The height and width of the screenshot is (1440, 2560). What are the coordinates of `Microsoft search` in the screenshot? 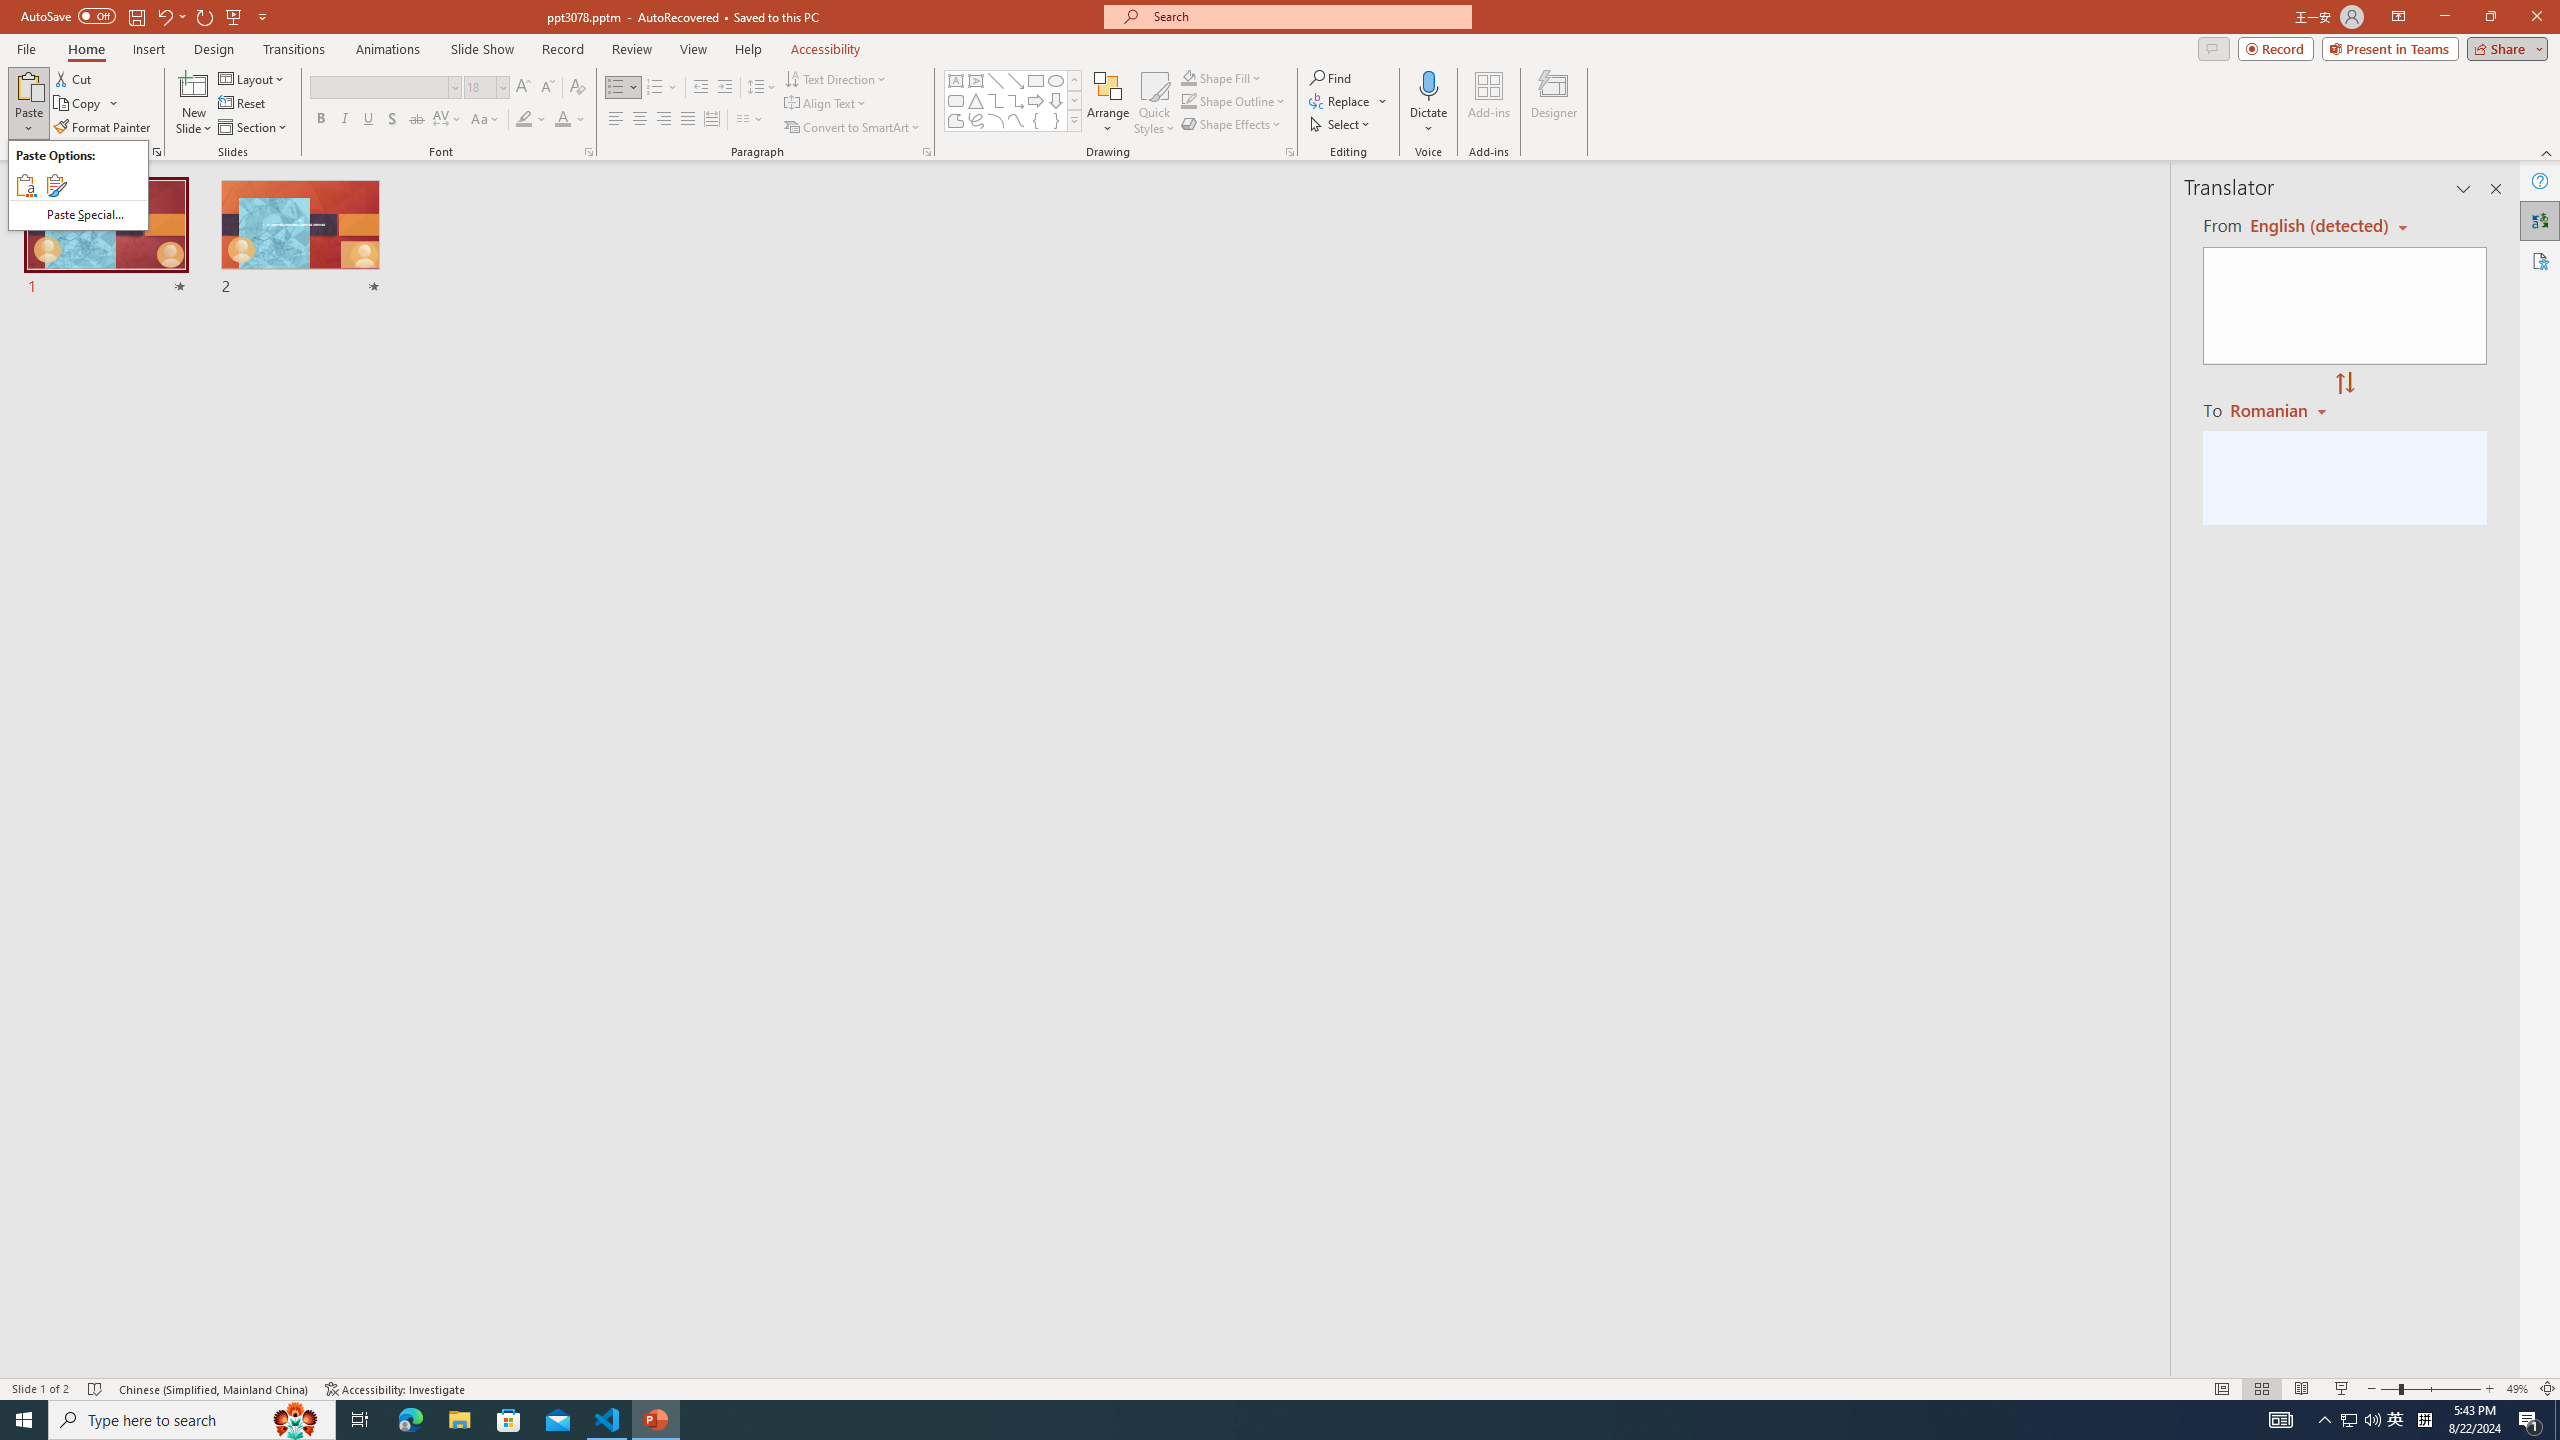 It's located at (1306, 16).